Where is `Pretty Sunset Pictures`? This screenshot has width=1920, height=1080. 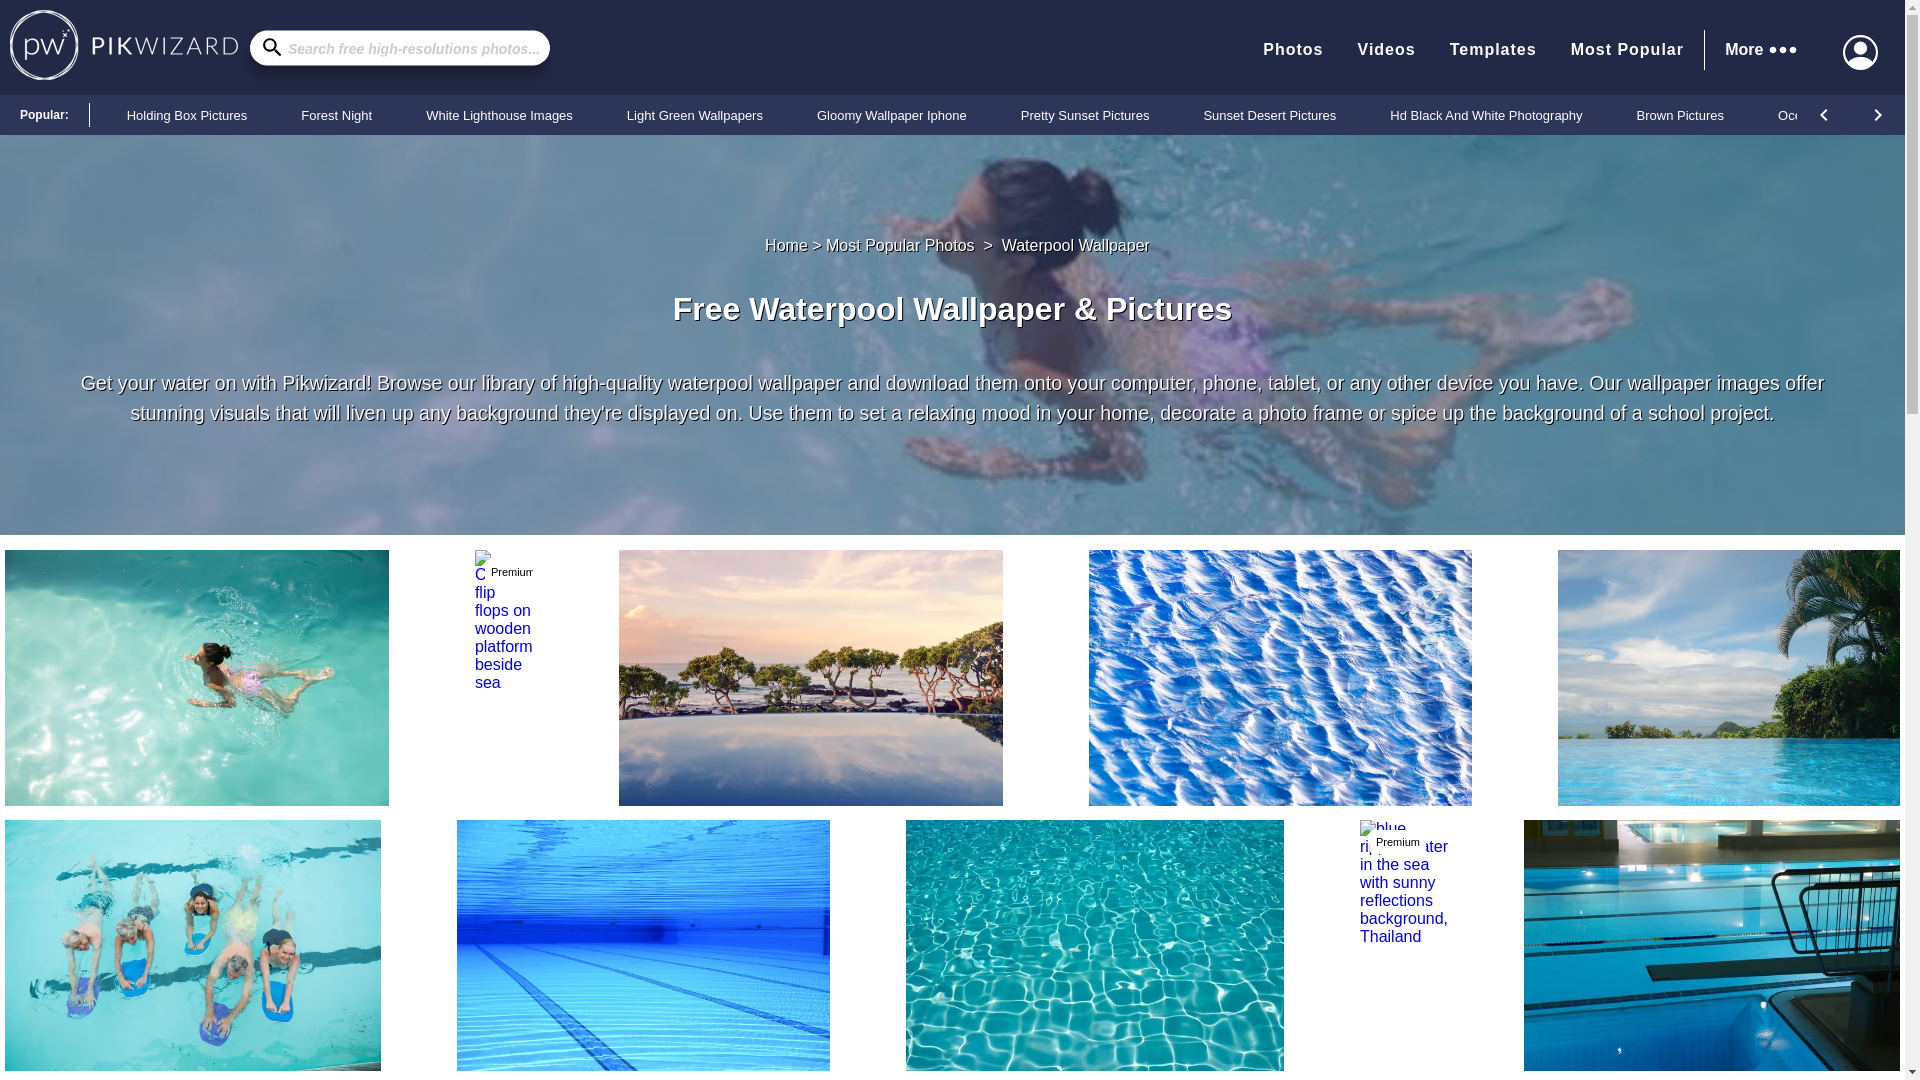 Pretty Sunset Pictures is located at coordinates (1086, 114).